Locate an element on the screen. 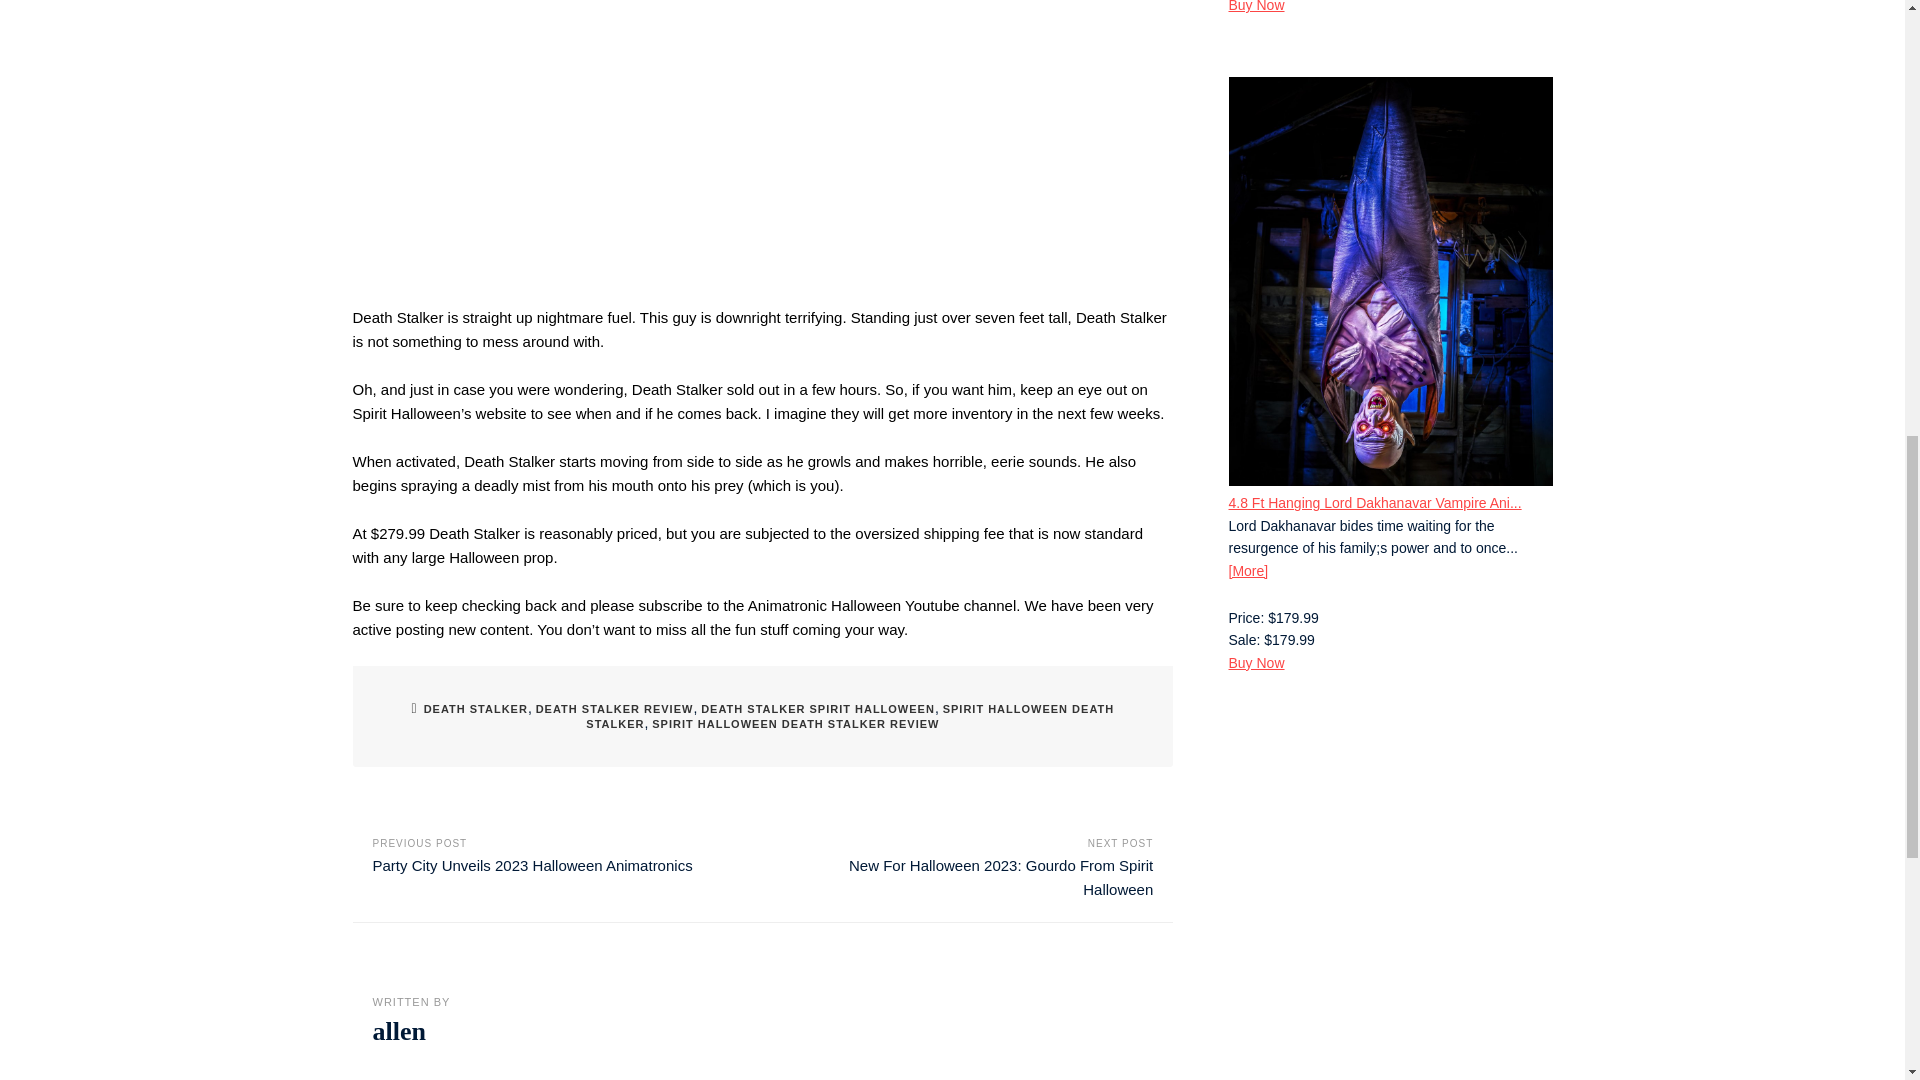 This screenshot has width=1920, height=1080. Party City Unveils 2023 Halloween Animatronics is located at coordinates (532, 865).